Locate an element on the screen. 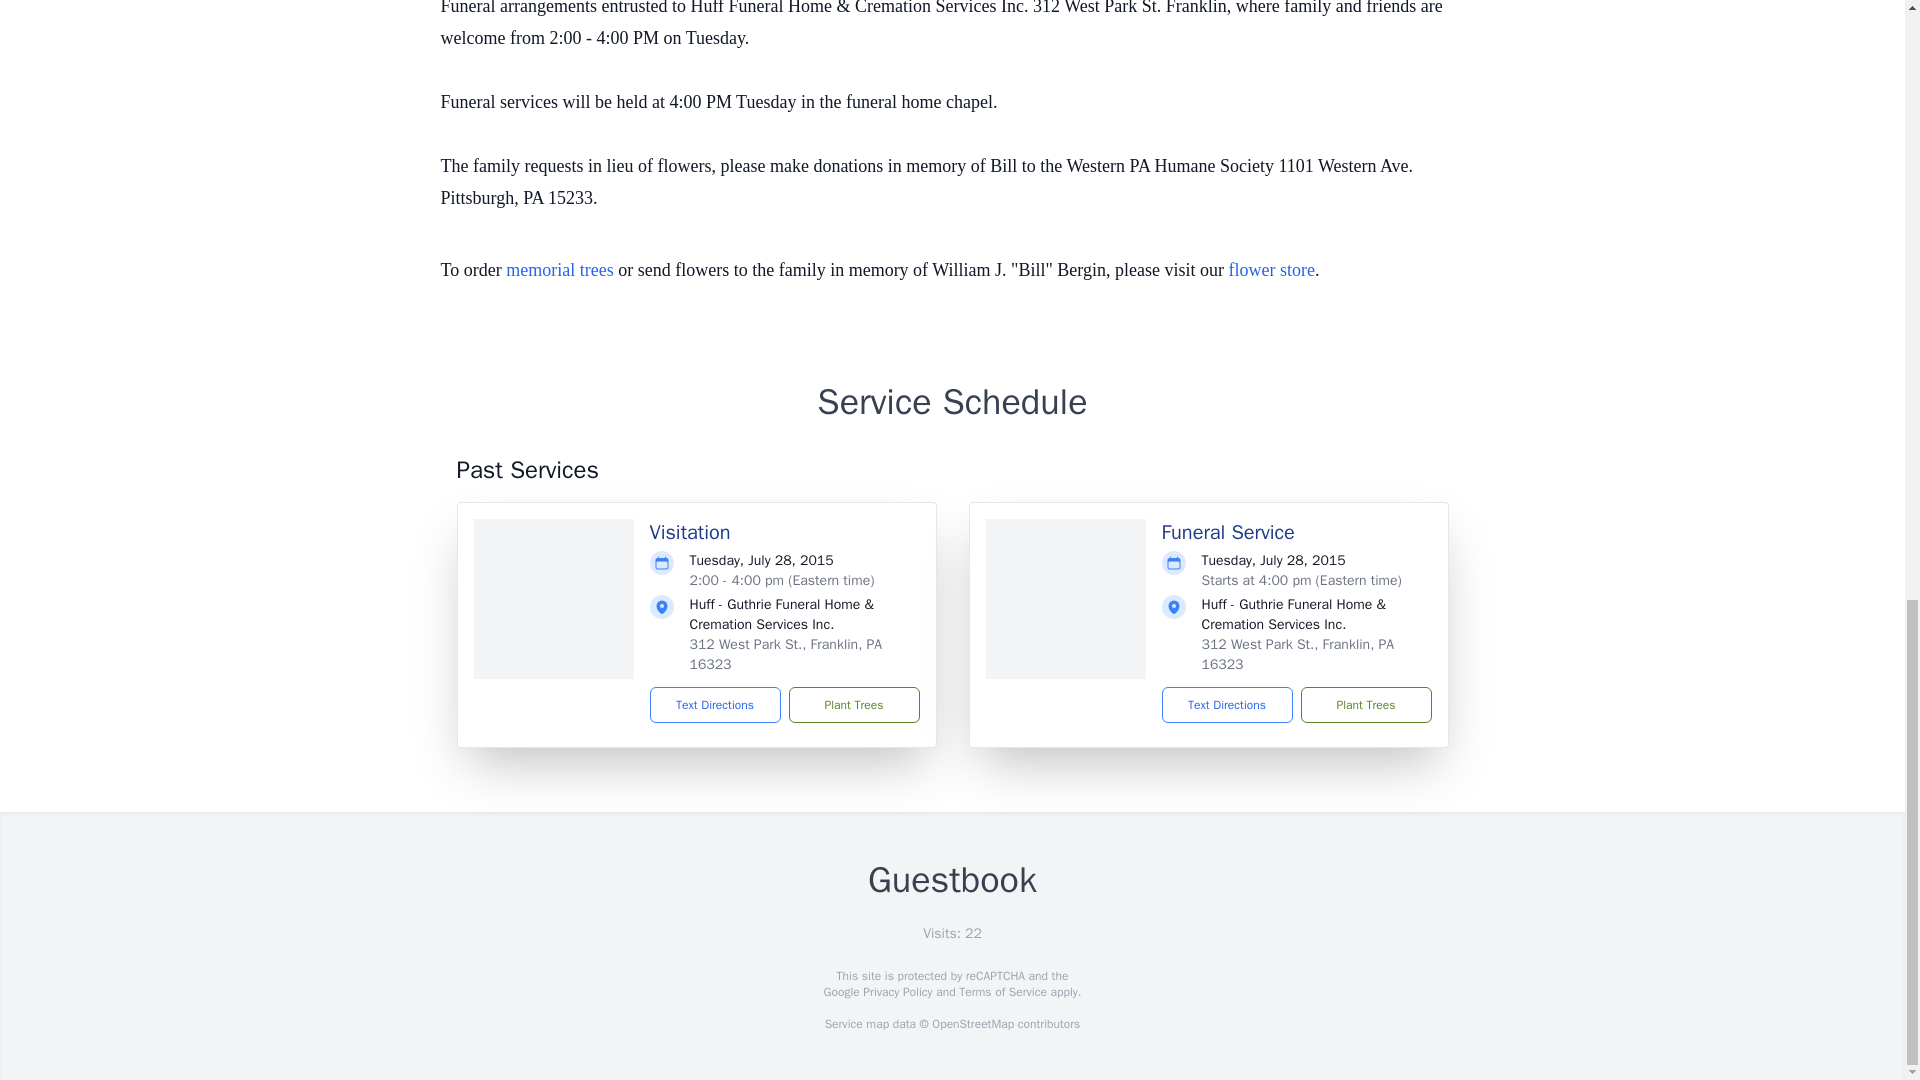  312 West Park St., Franklin, PA 16323 is located at coordinates (1298, 654).